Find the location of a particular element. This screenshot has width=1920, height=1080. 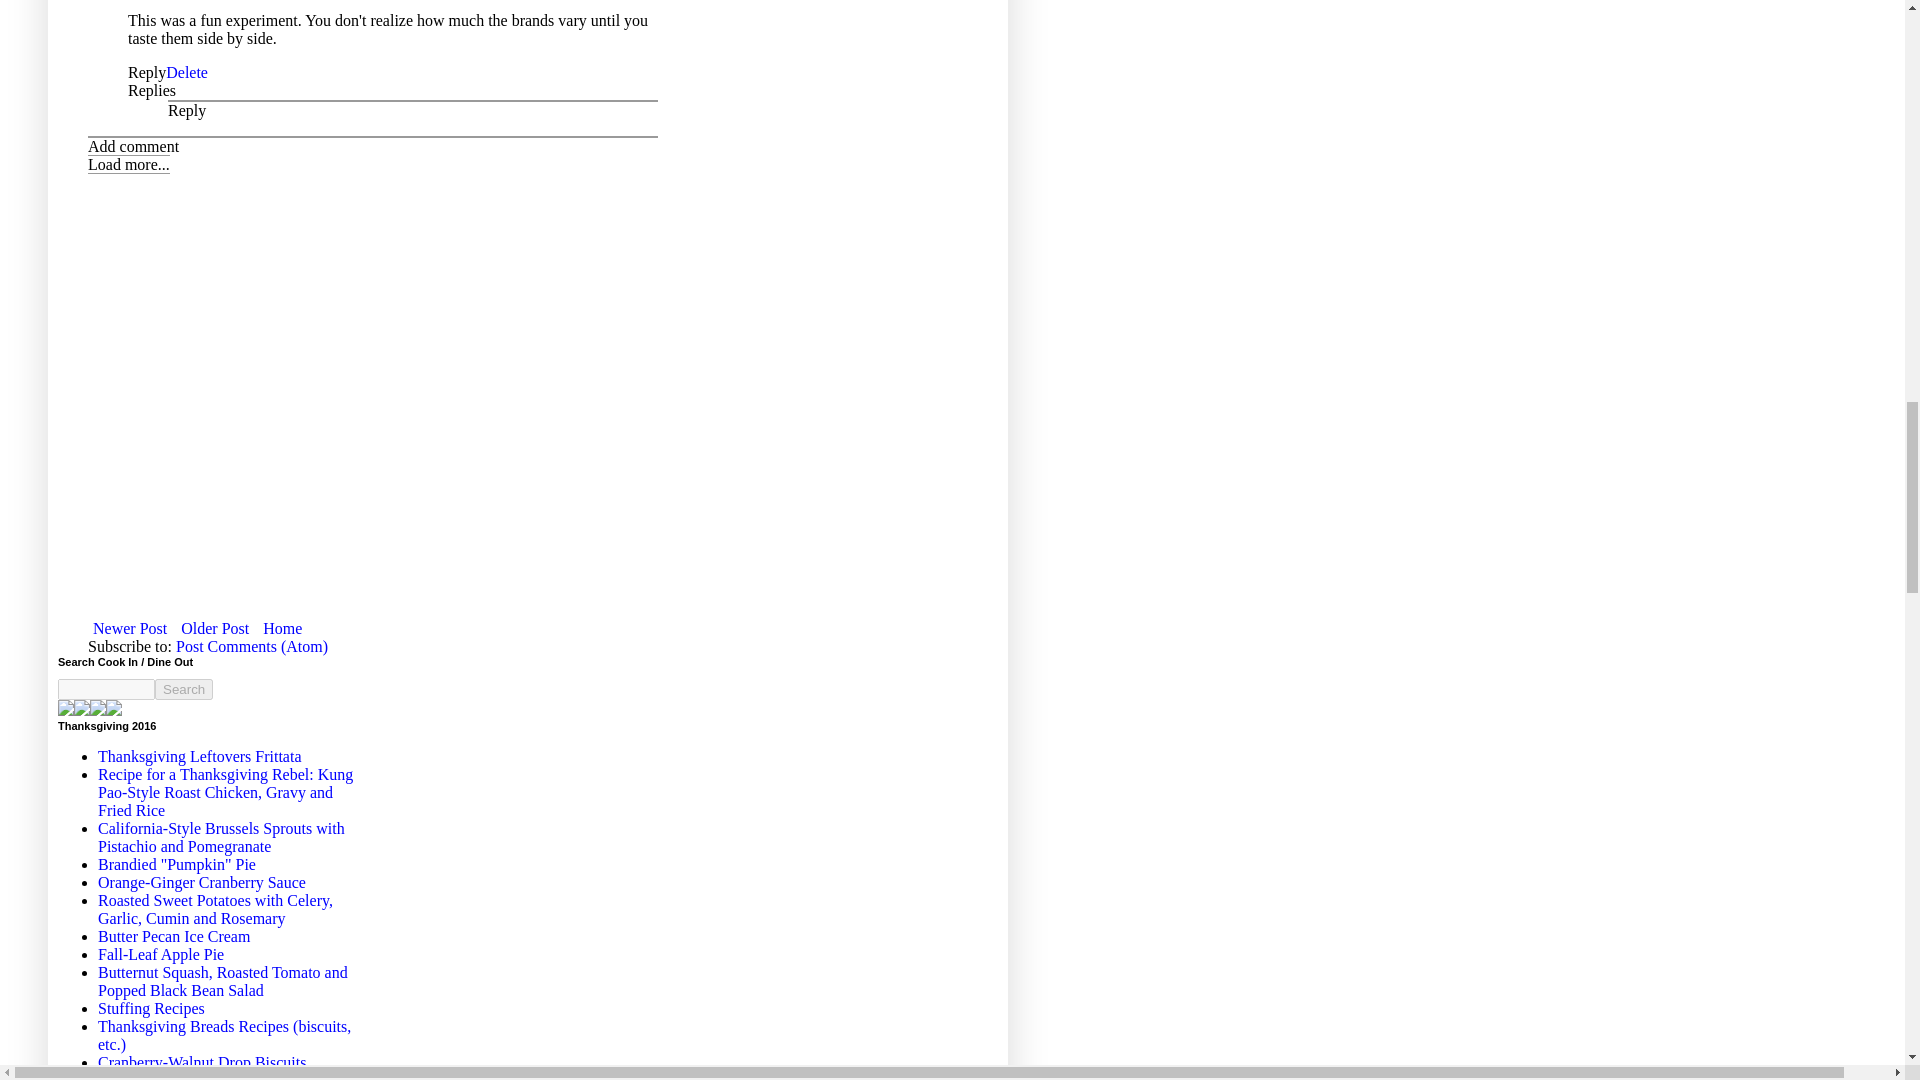

search is located at coordinates (184, 689).